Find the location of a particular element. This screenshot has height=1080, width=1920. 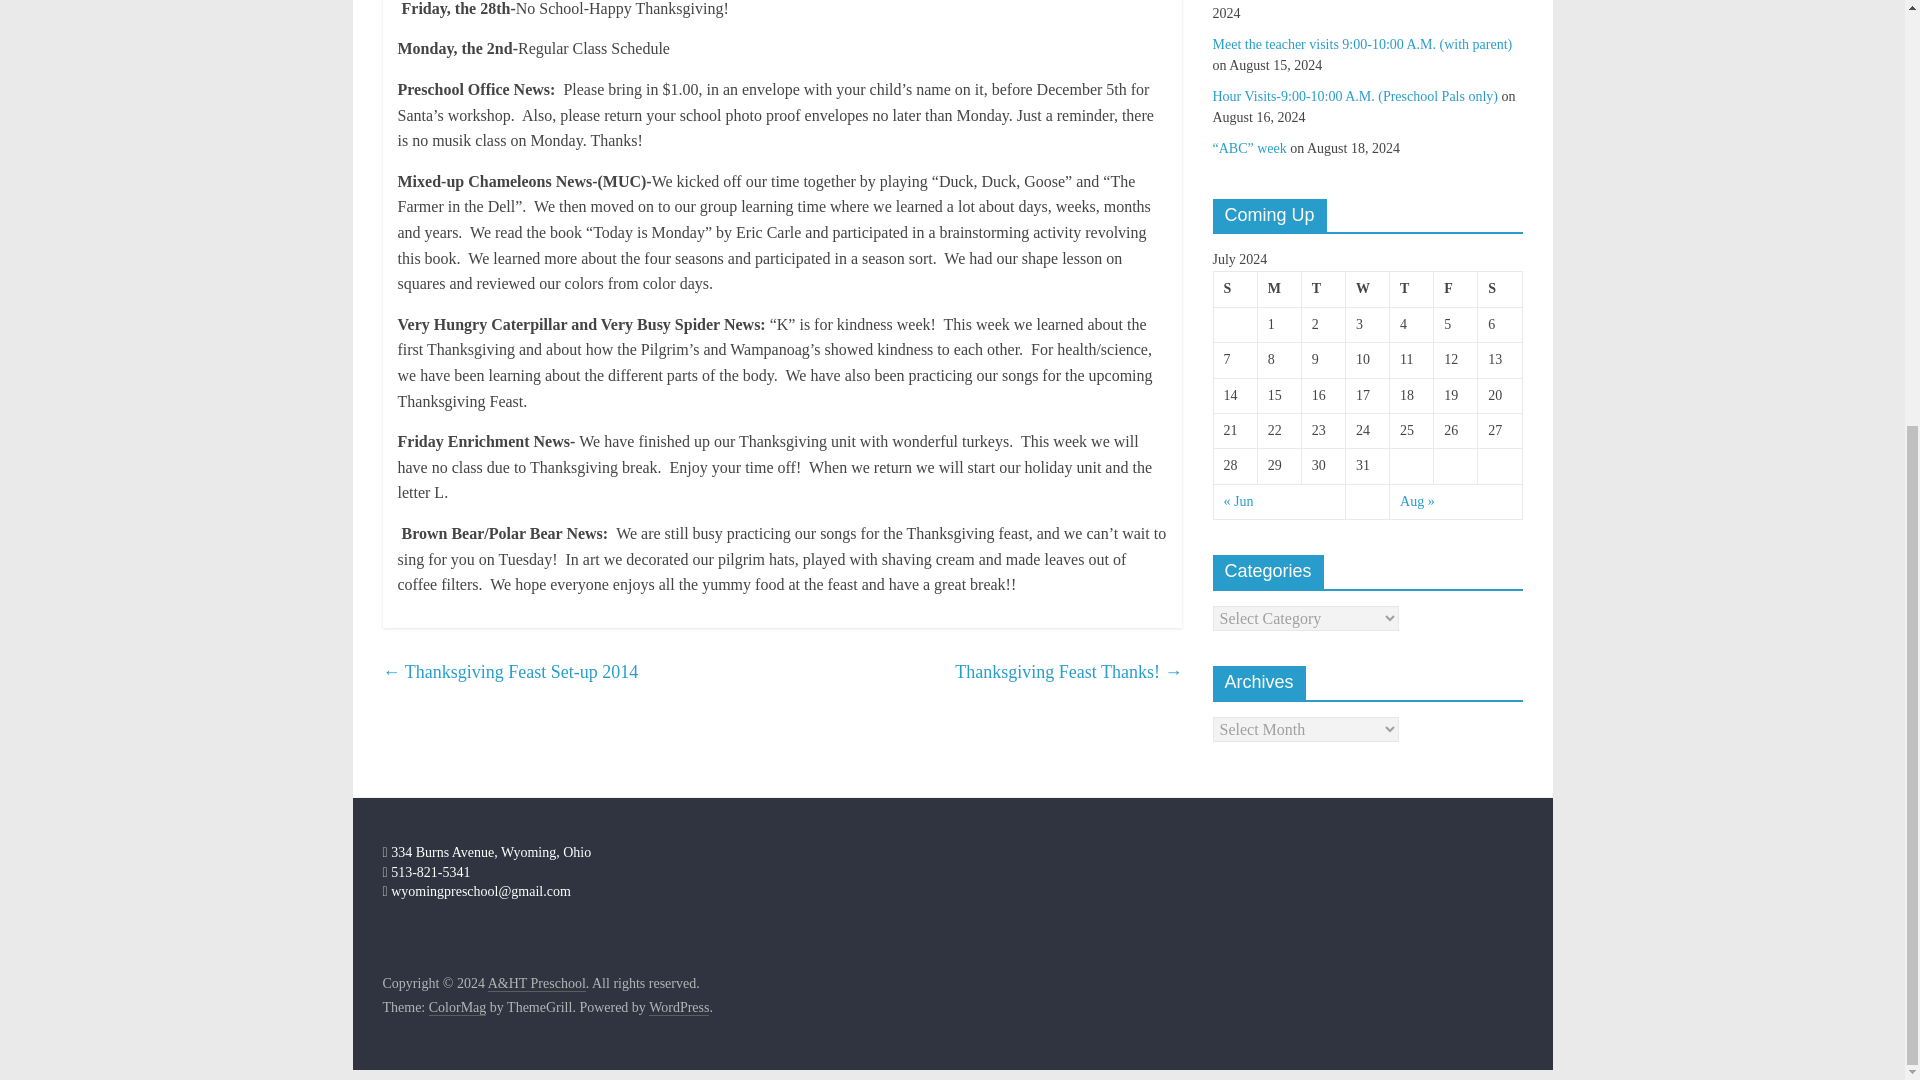

WordPress is located at coordinates (678, 1008).